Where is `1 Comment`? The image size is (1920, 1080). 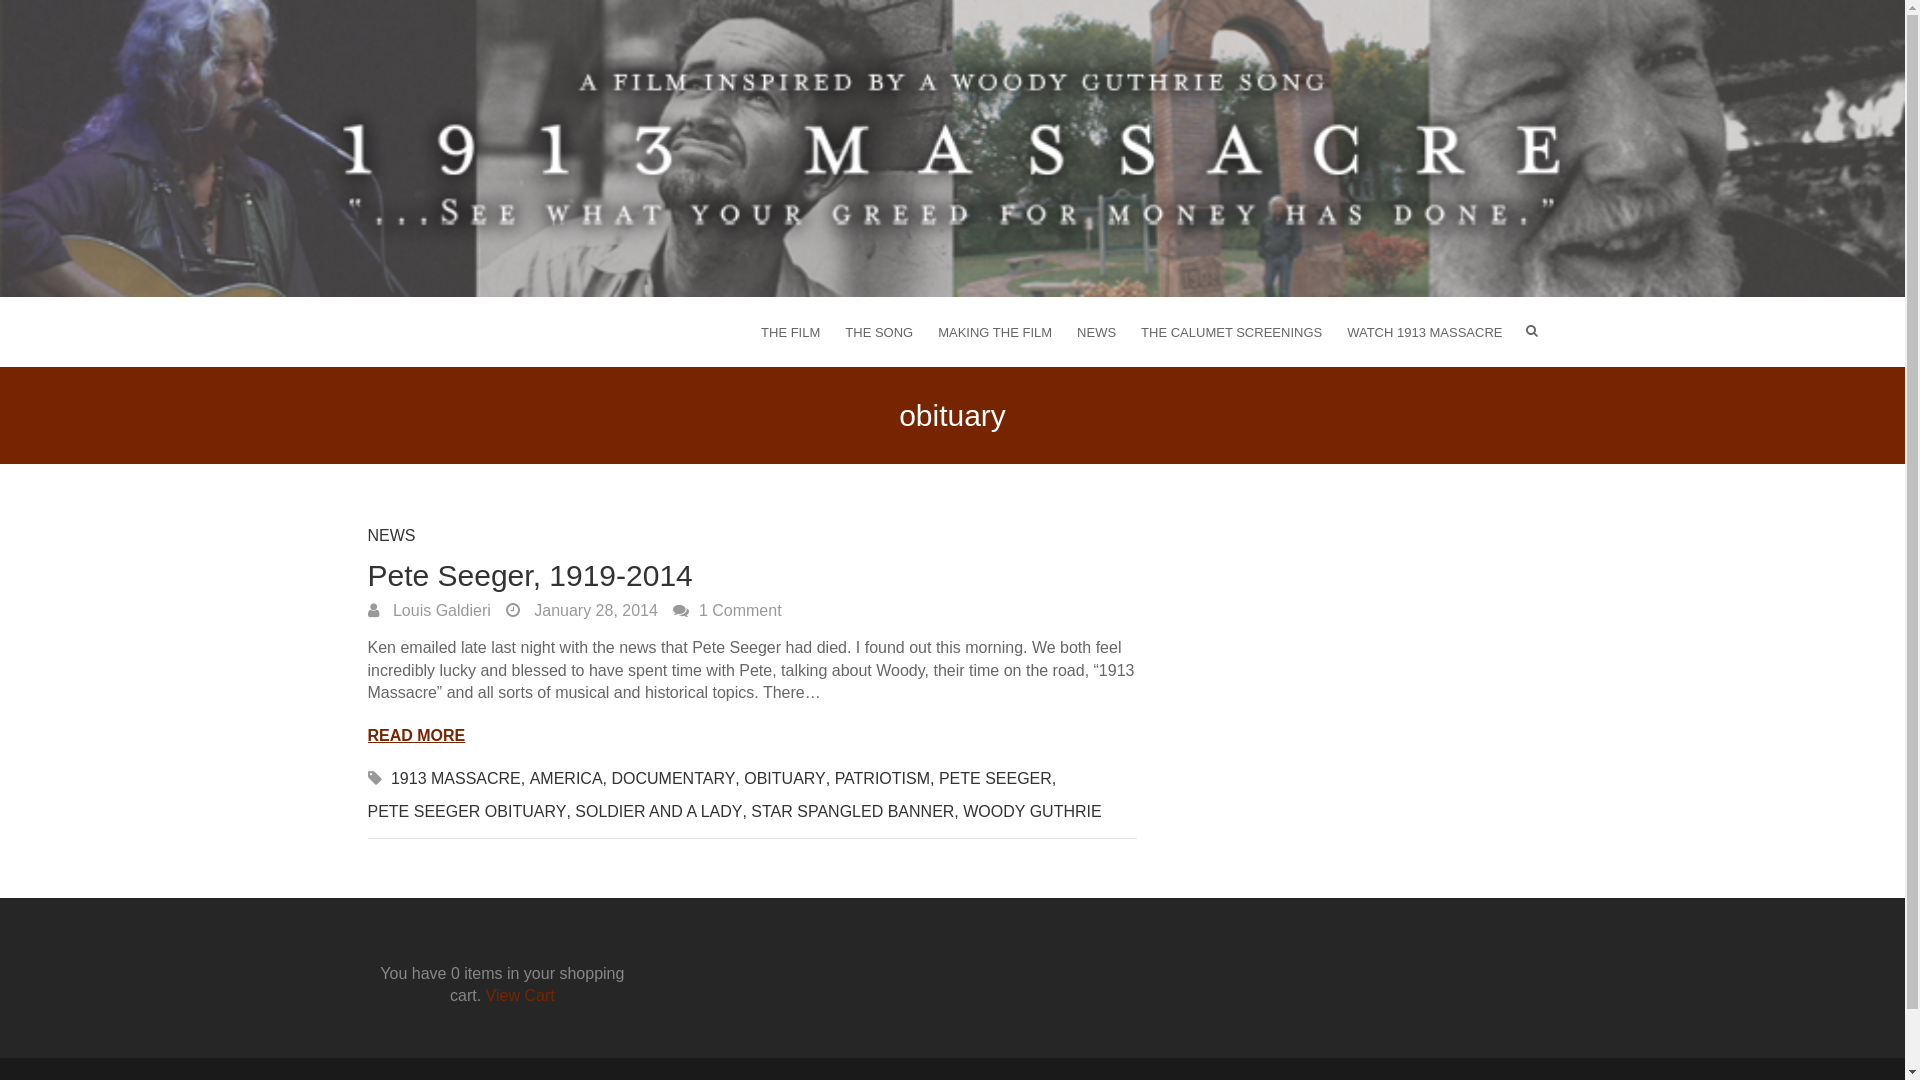
1 Comment is located at coordinates (728, 610).